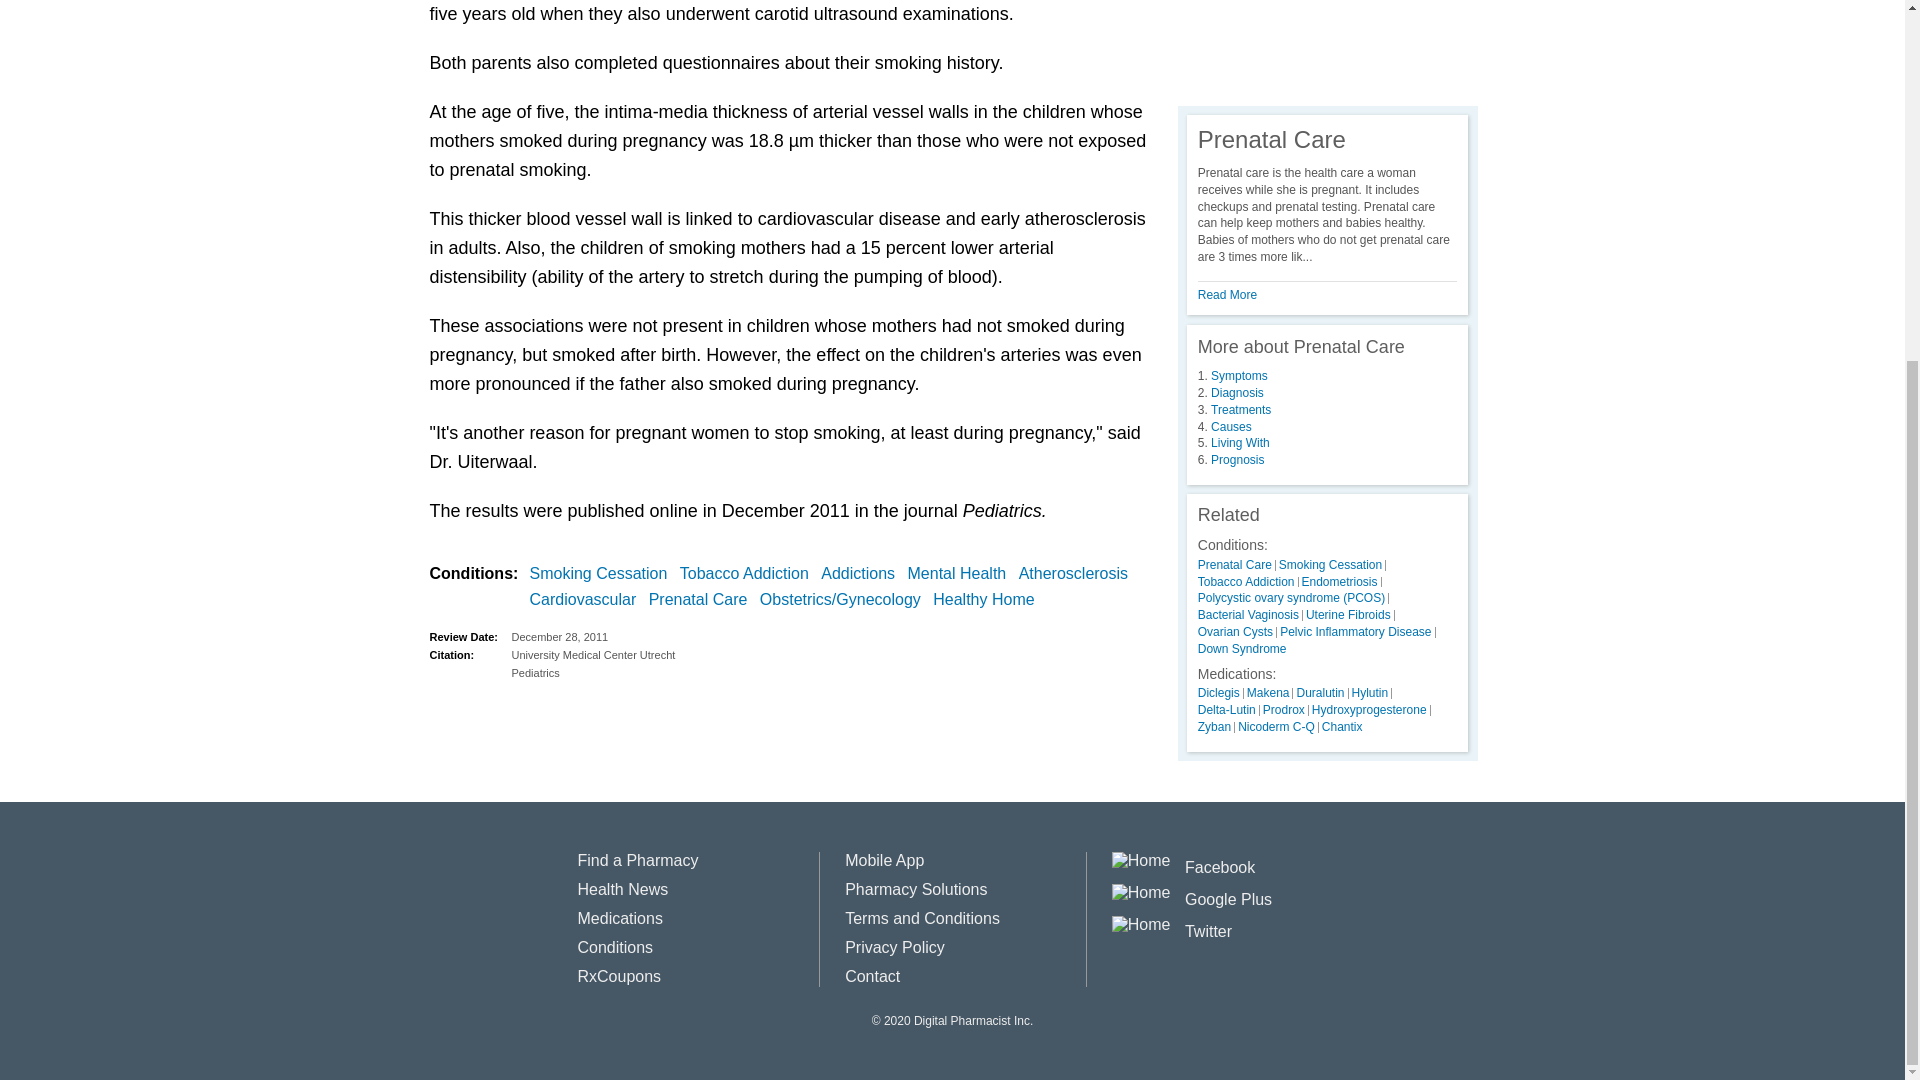 The image size is (1920, 1080). Describe the element at coordinates (587, 600) in the screenshot. I see `Cardiovascular` at that location.